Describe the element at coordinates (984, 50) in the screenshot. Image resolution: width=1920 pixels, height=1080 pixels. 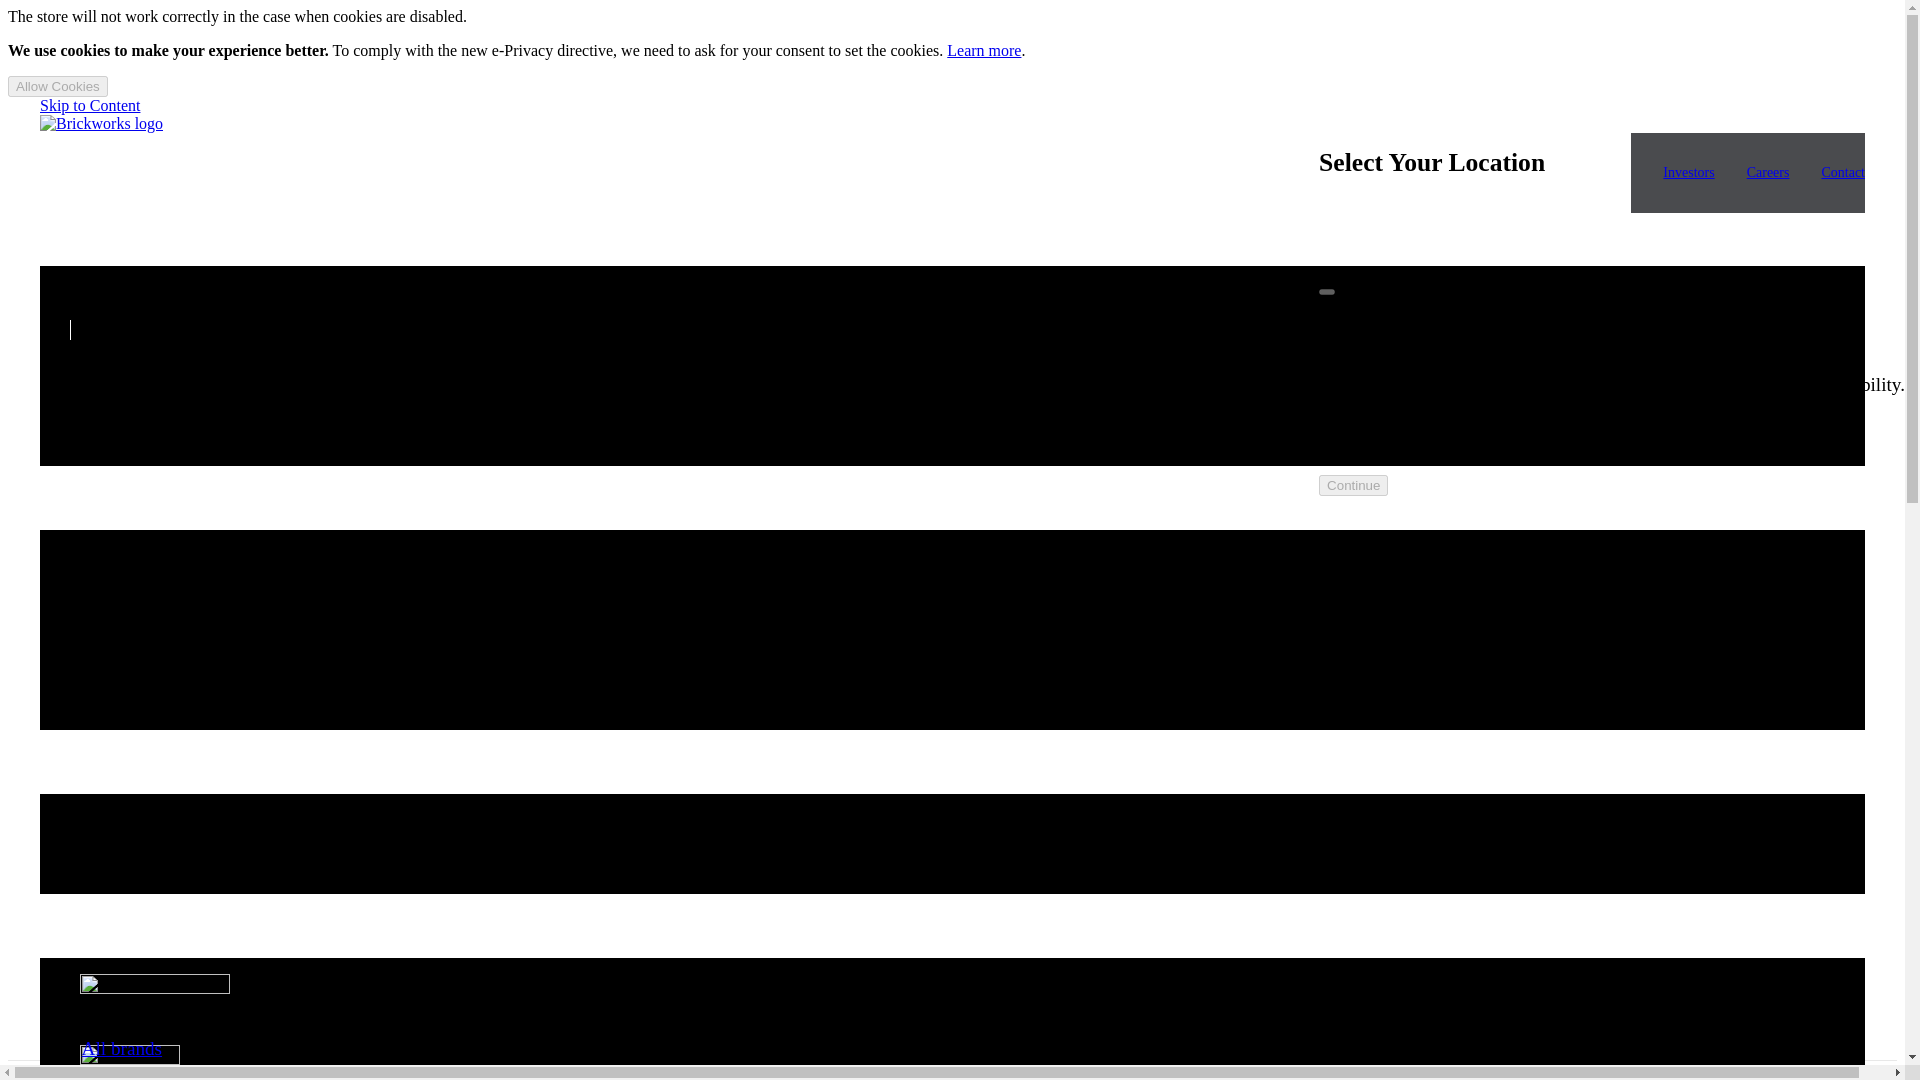
I see `Learn more` at that location.